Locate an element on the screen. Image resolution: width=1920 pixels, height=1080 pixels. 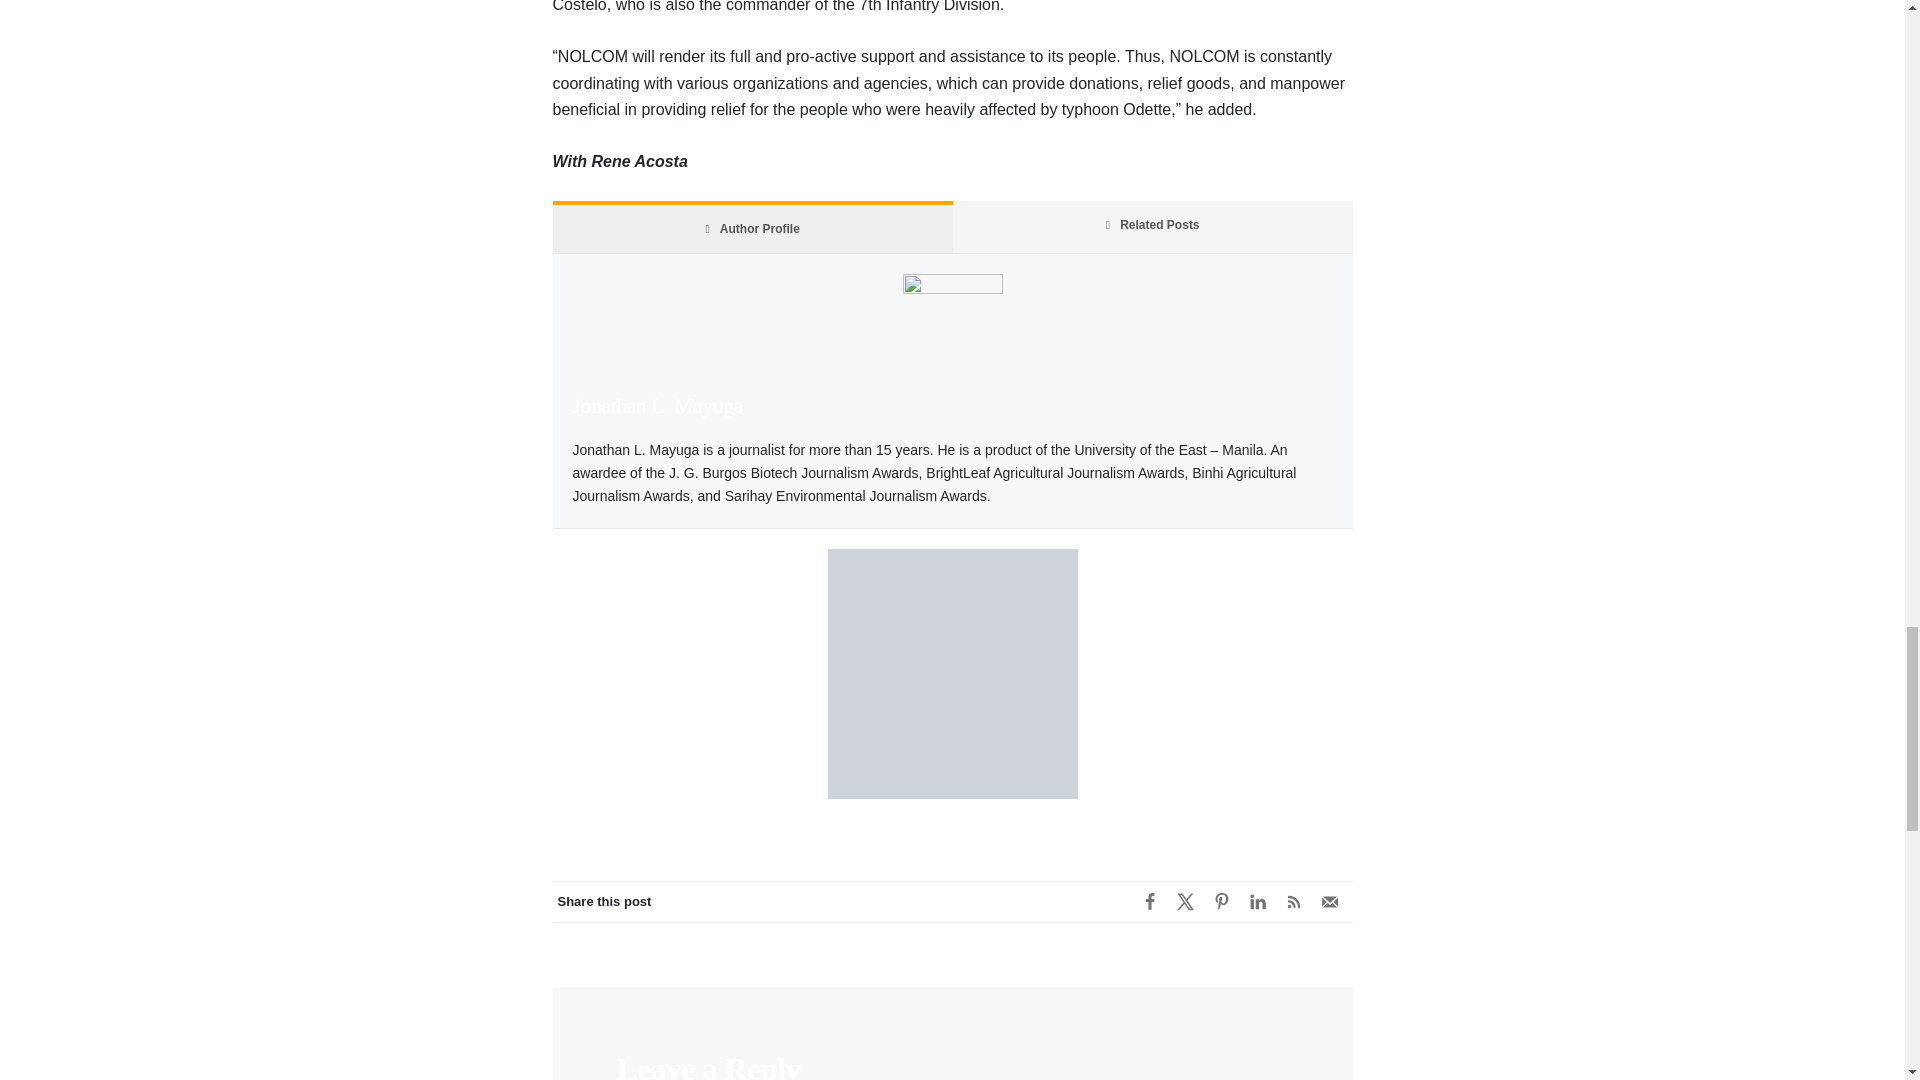
Email is located at coordinates (1329, 902).